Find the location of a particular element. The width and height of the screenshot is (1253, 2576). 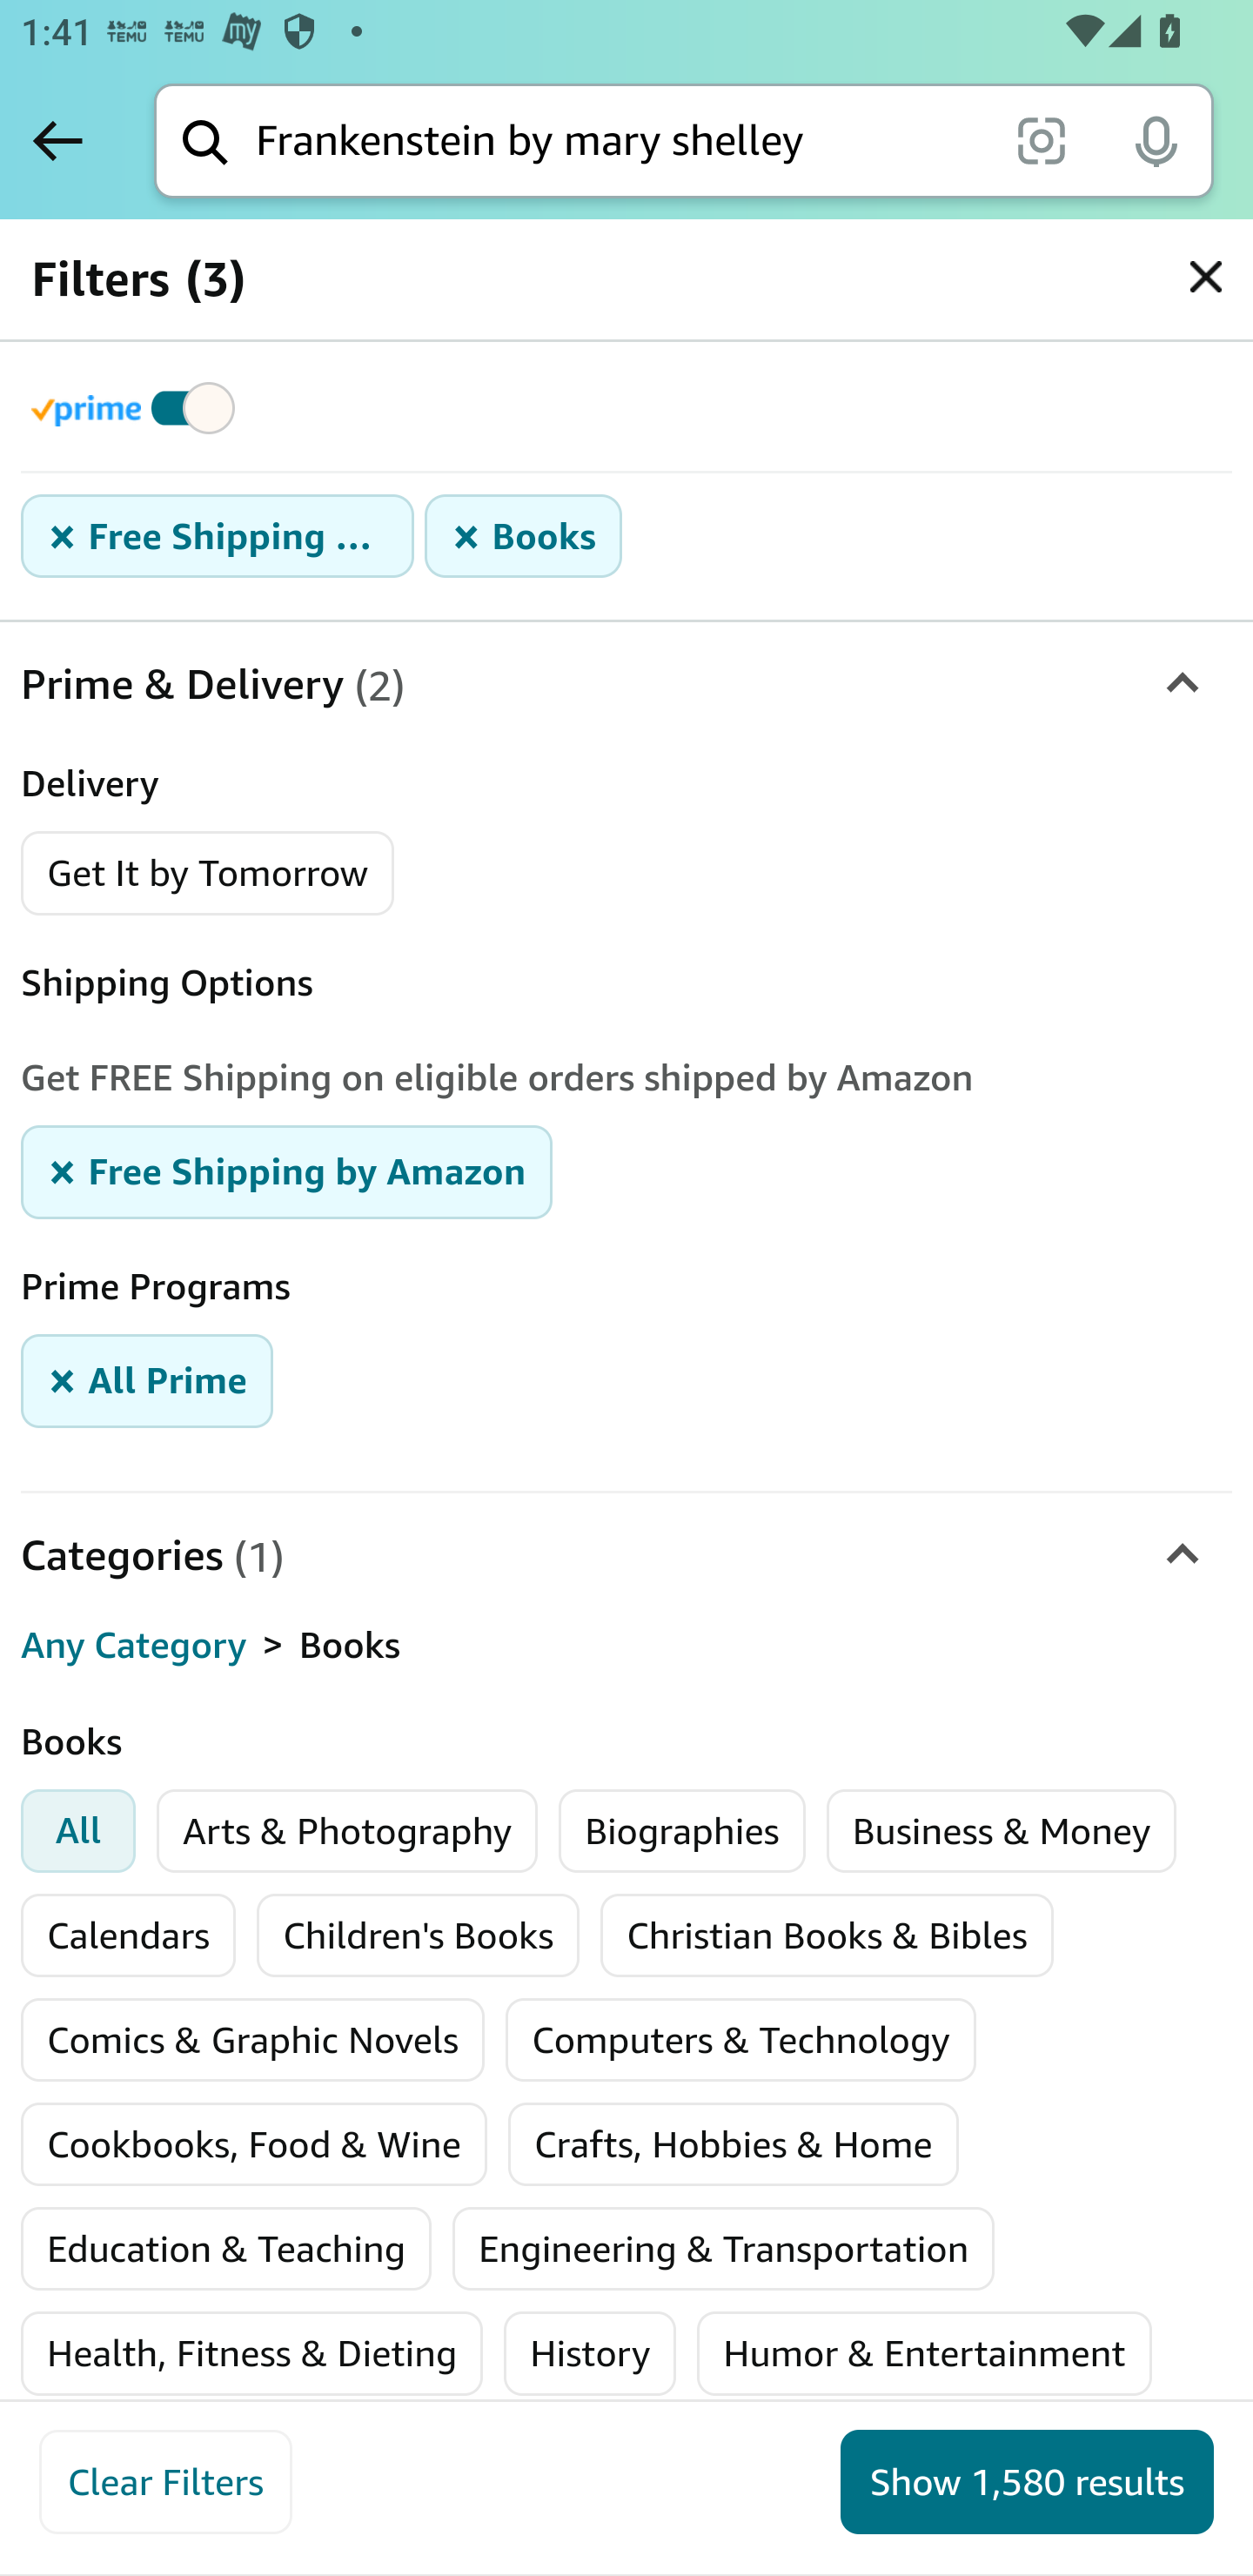

Biographies is located at coordinates (682, 1831).